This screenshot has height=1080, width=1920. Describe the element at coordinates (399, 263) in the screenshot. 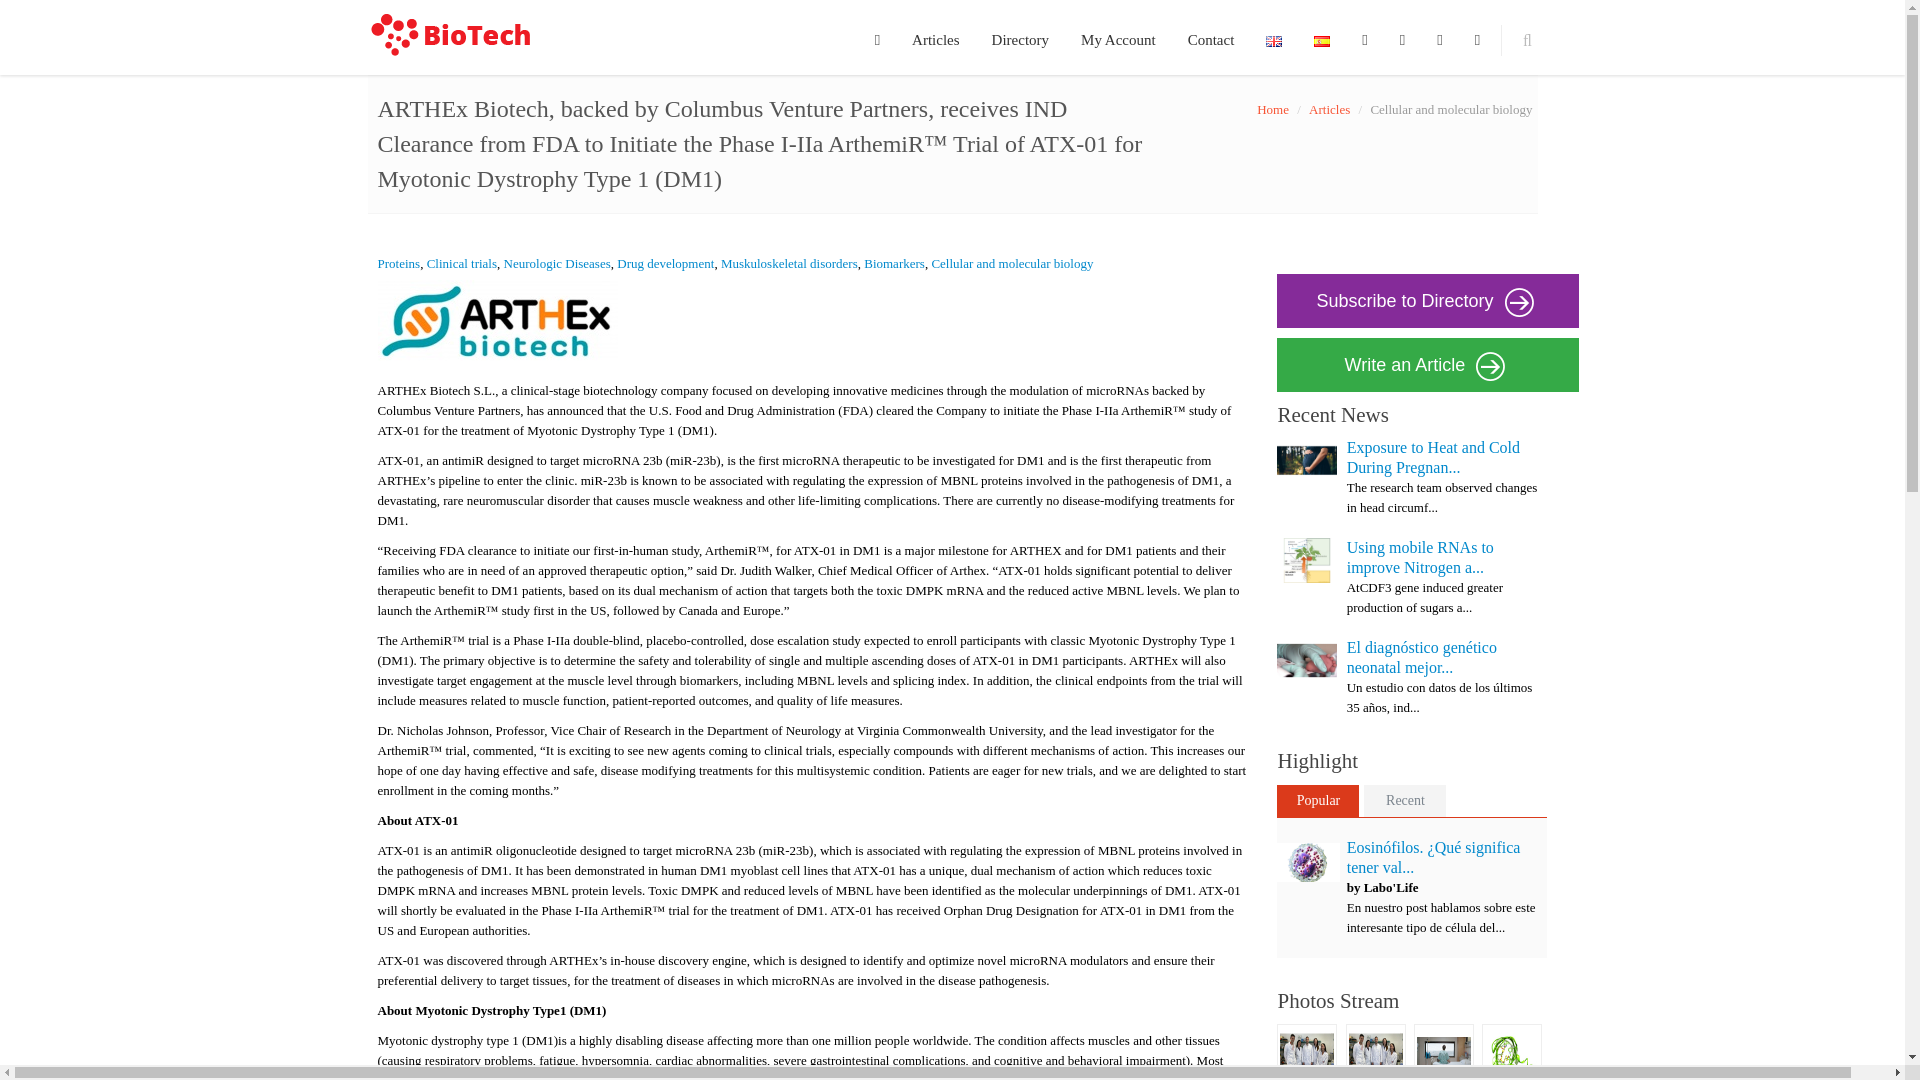

I see `Proteins` at that location.